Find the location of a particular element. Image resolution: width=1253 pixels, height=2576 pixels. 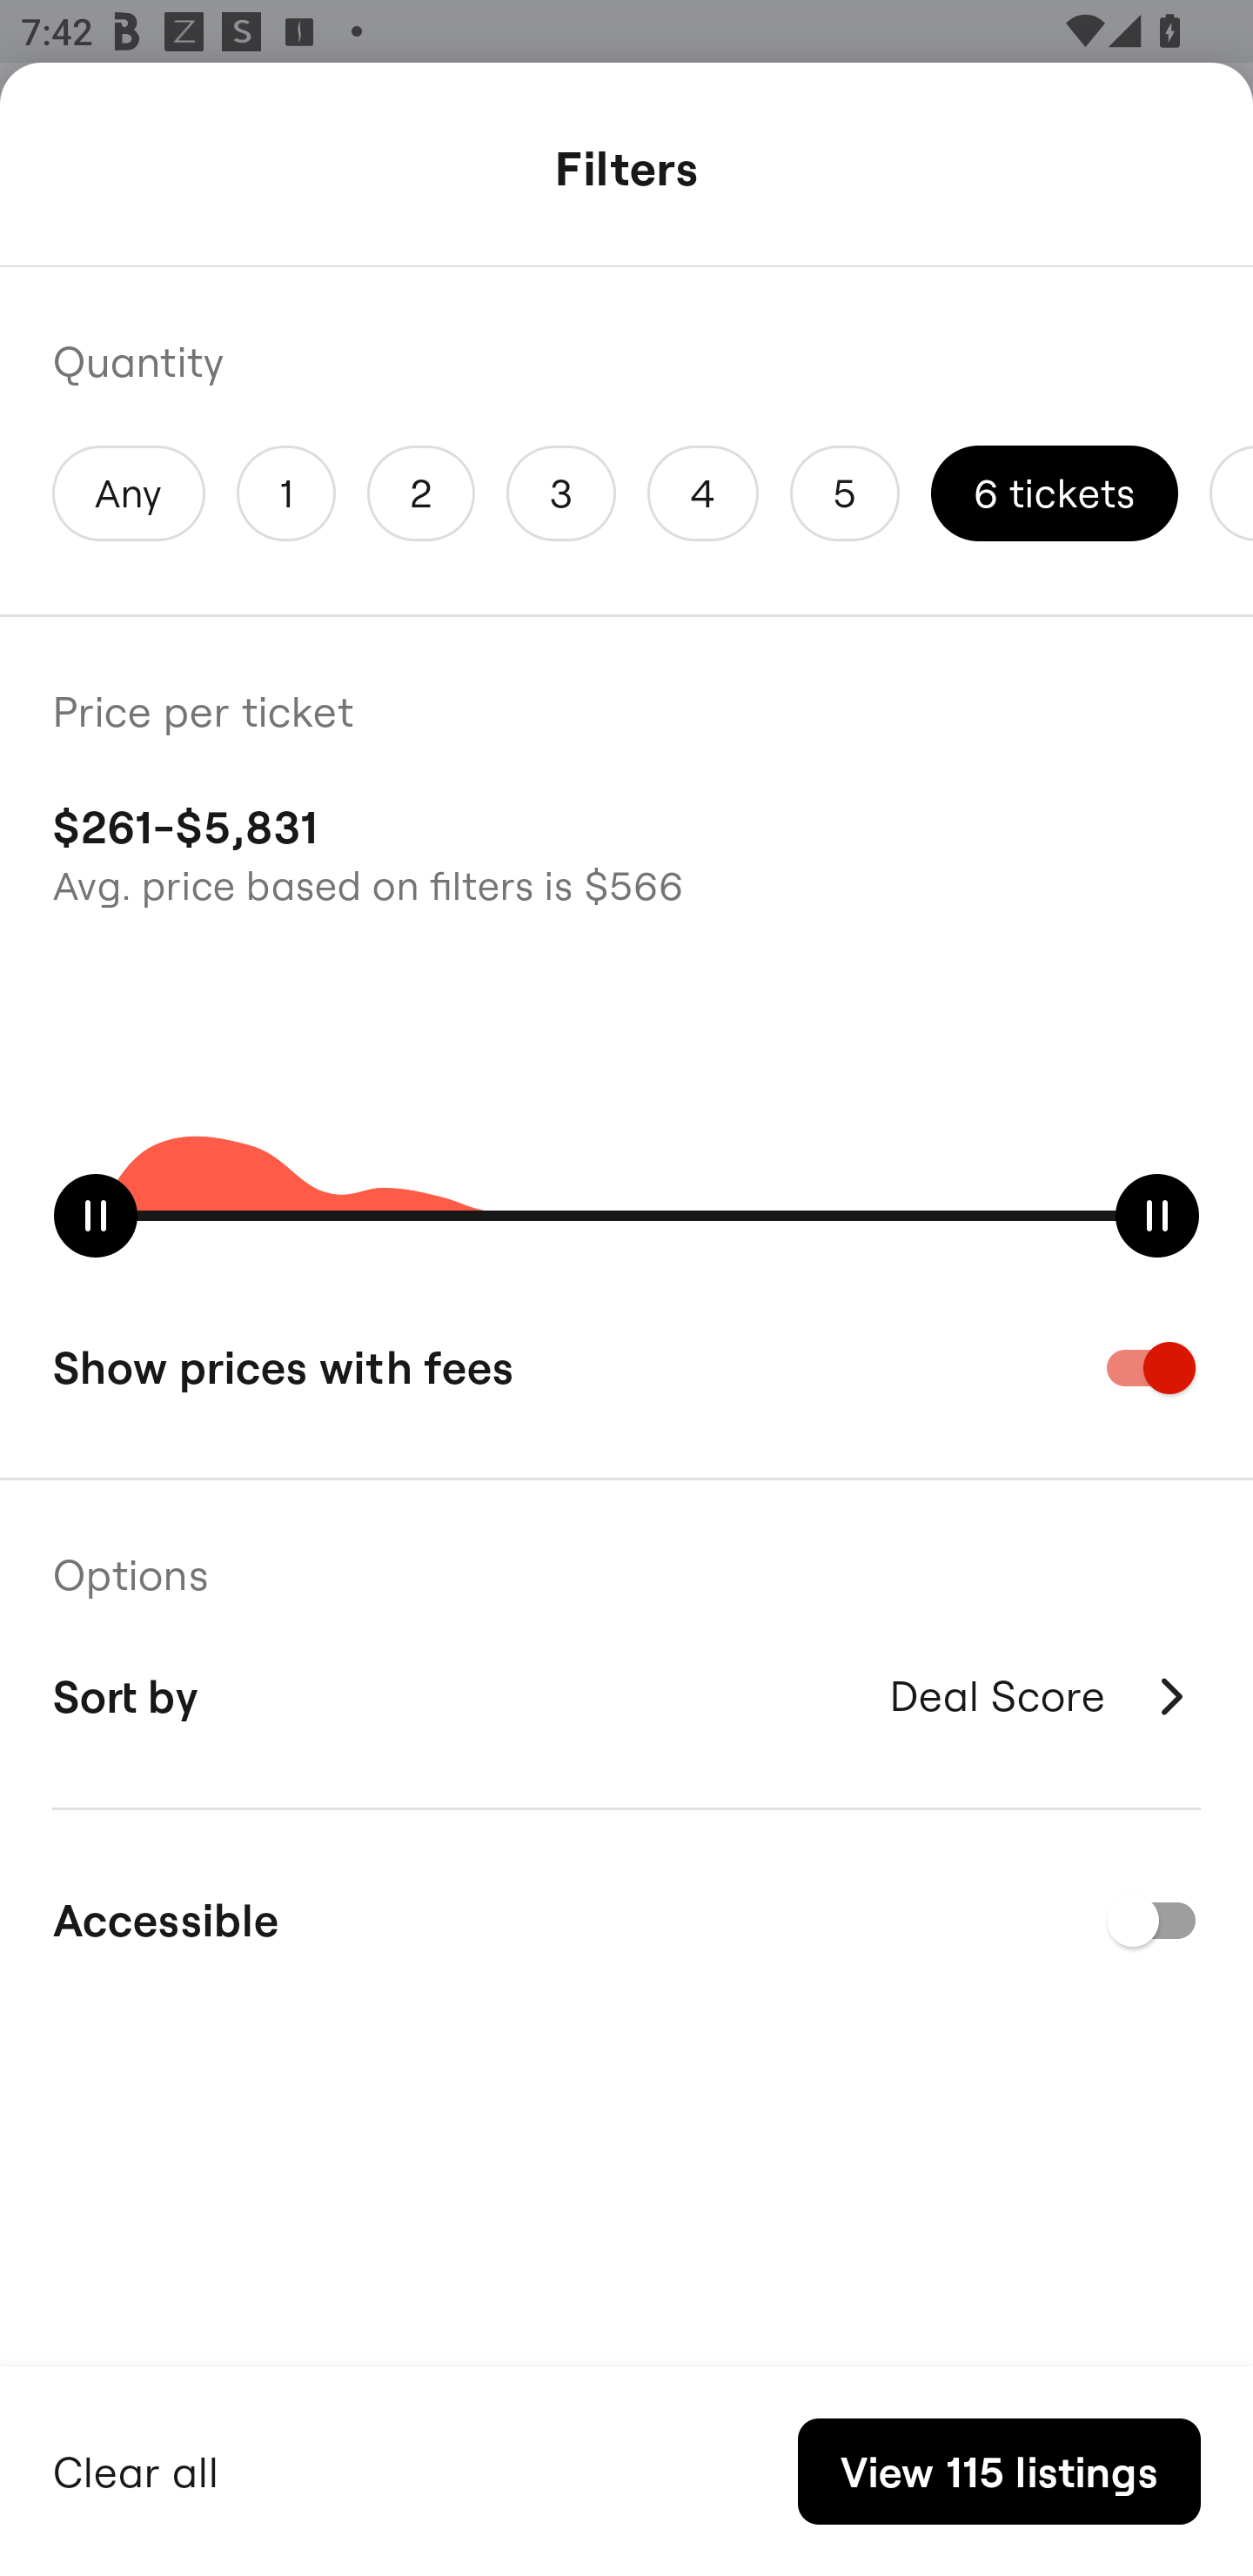

Sort by Deal Score is located at coordinates (626, 1695).